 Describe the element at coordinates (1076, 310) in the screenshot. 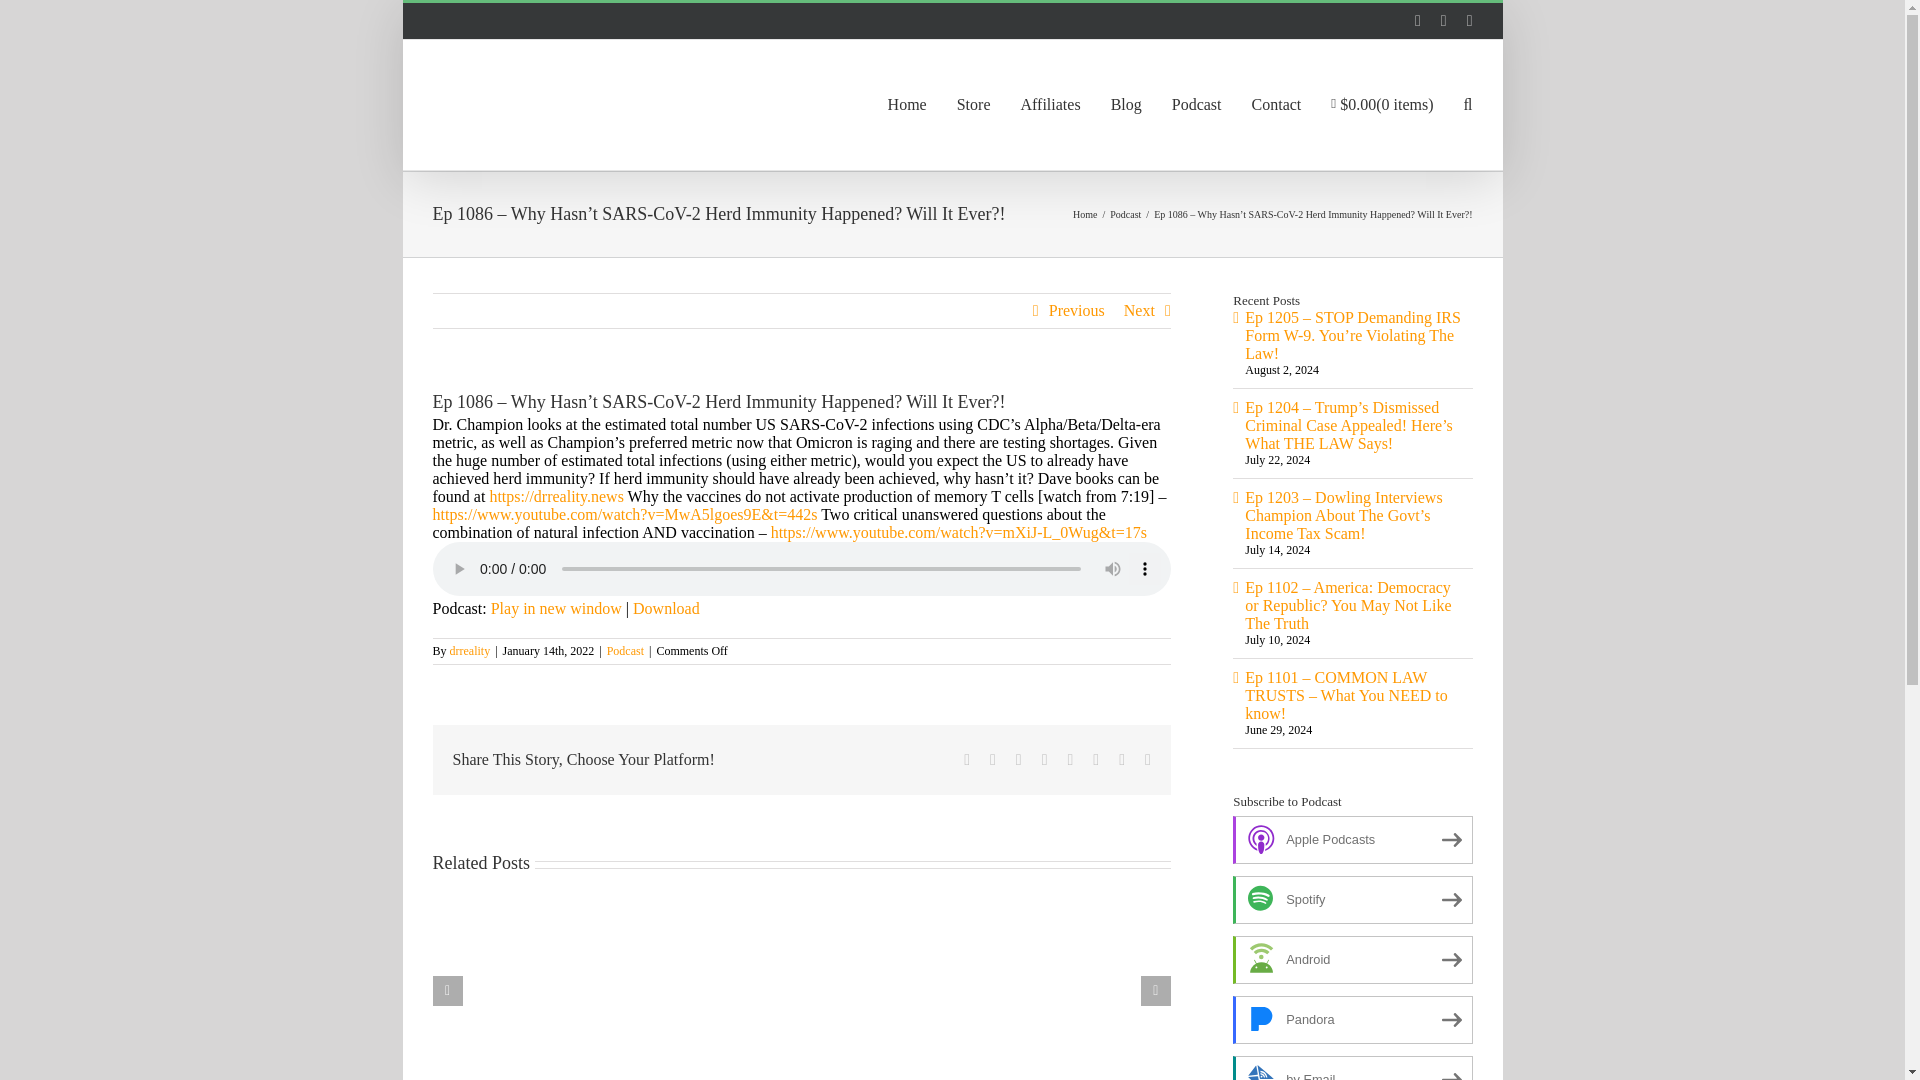

I see `Previous` at that location.